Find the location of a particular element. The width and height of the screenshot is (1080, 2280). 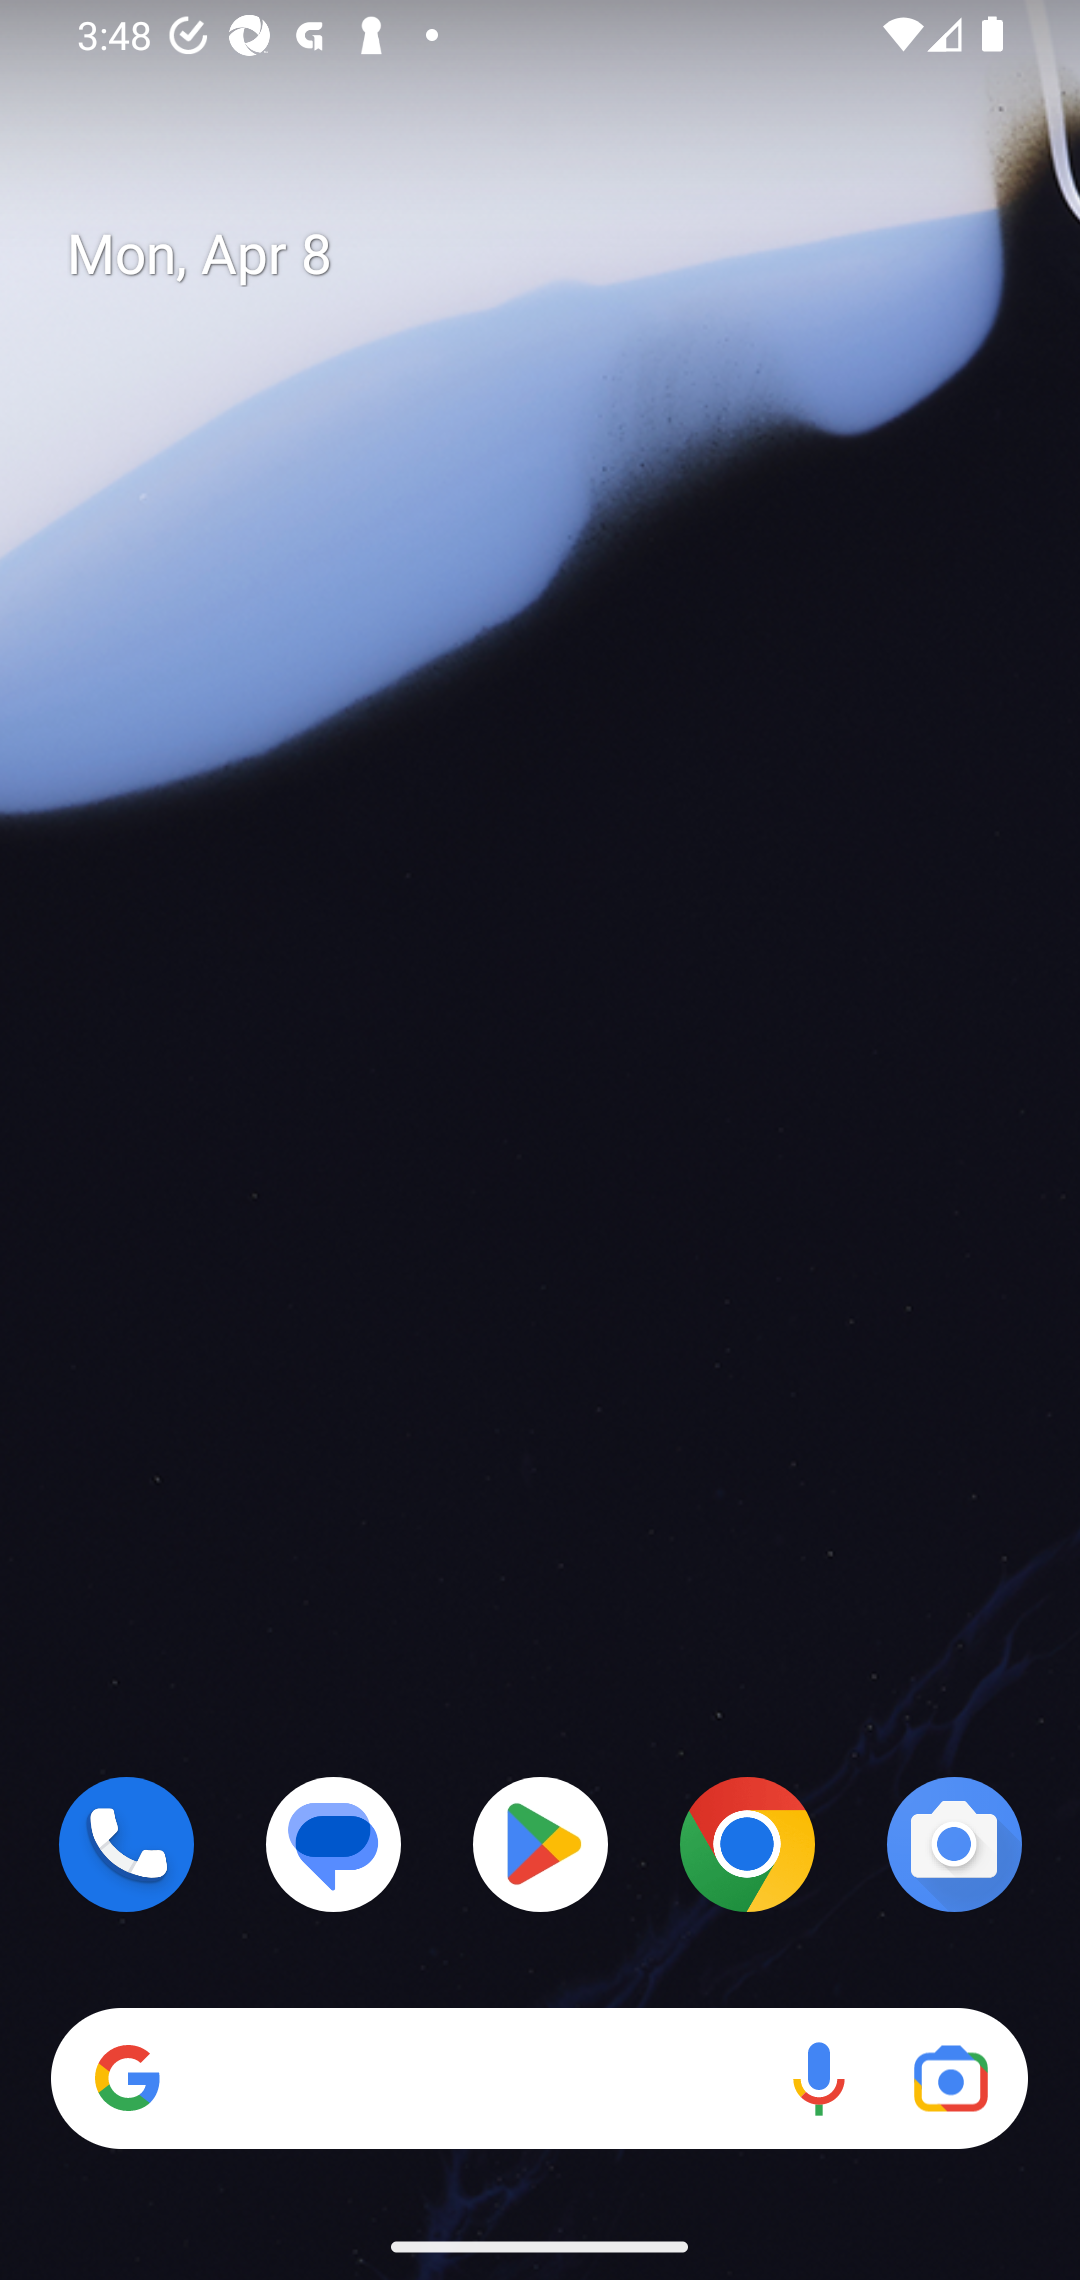

Search Voice search Google Lens is located at coordinates (539, 2079).